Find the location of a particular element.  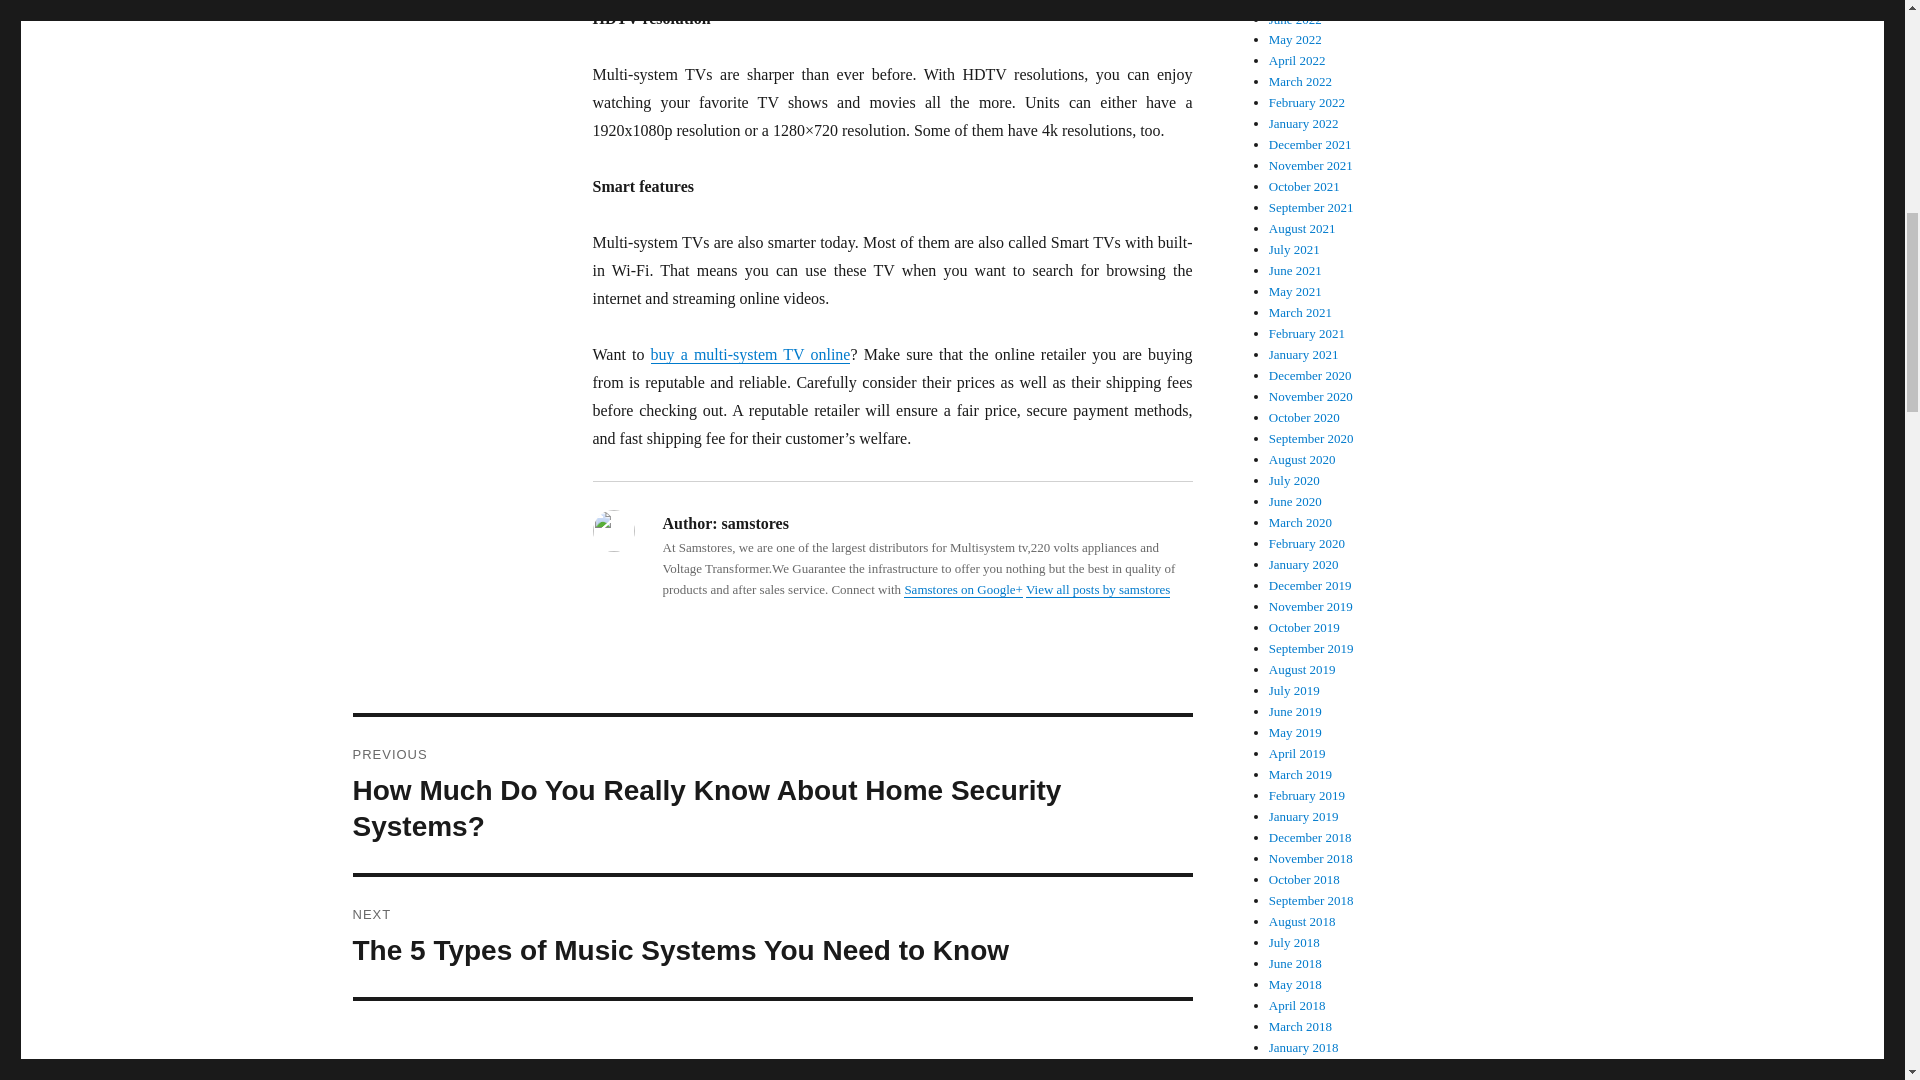

June 2022 is located at coordinates (1296, 19).